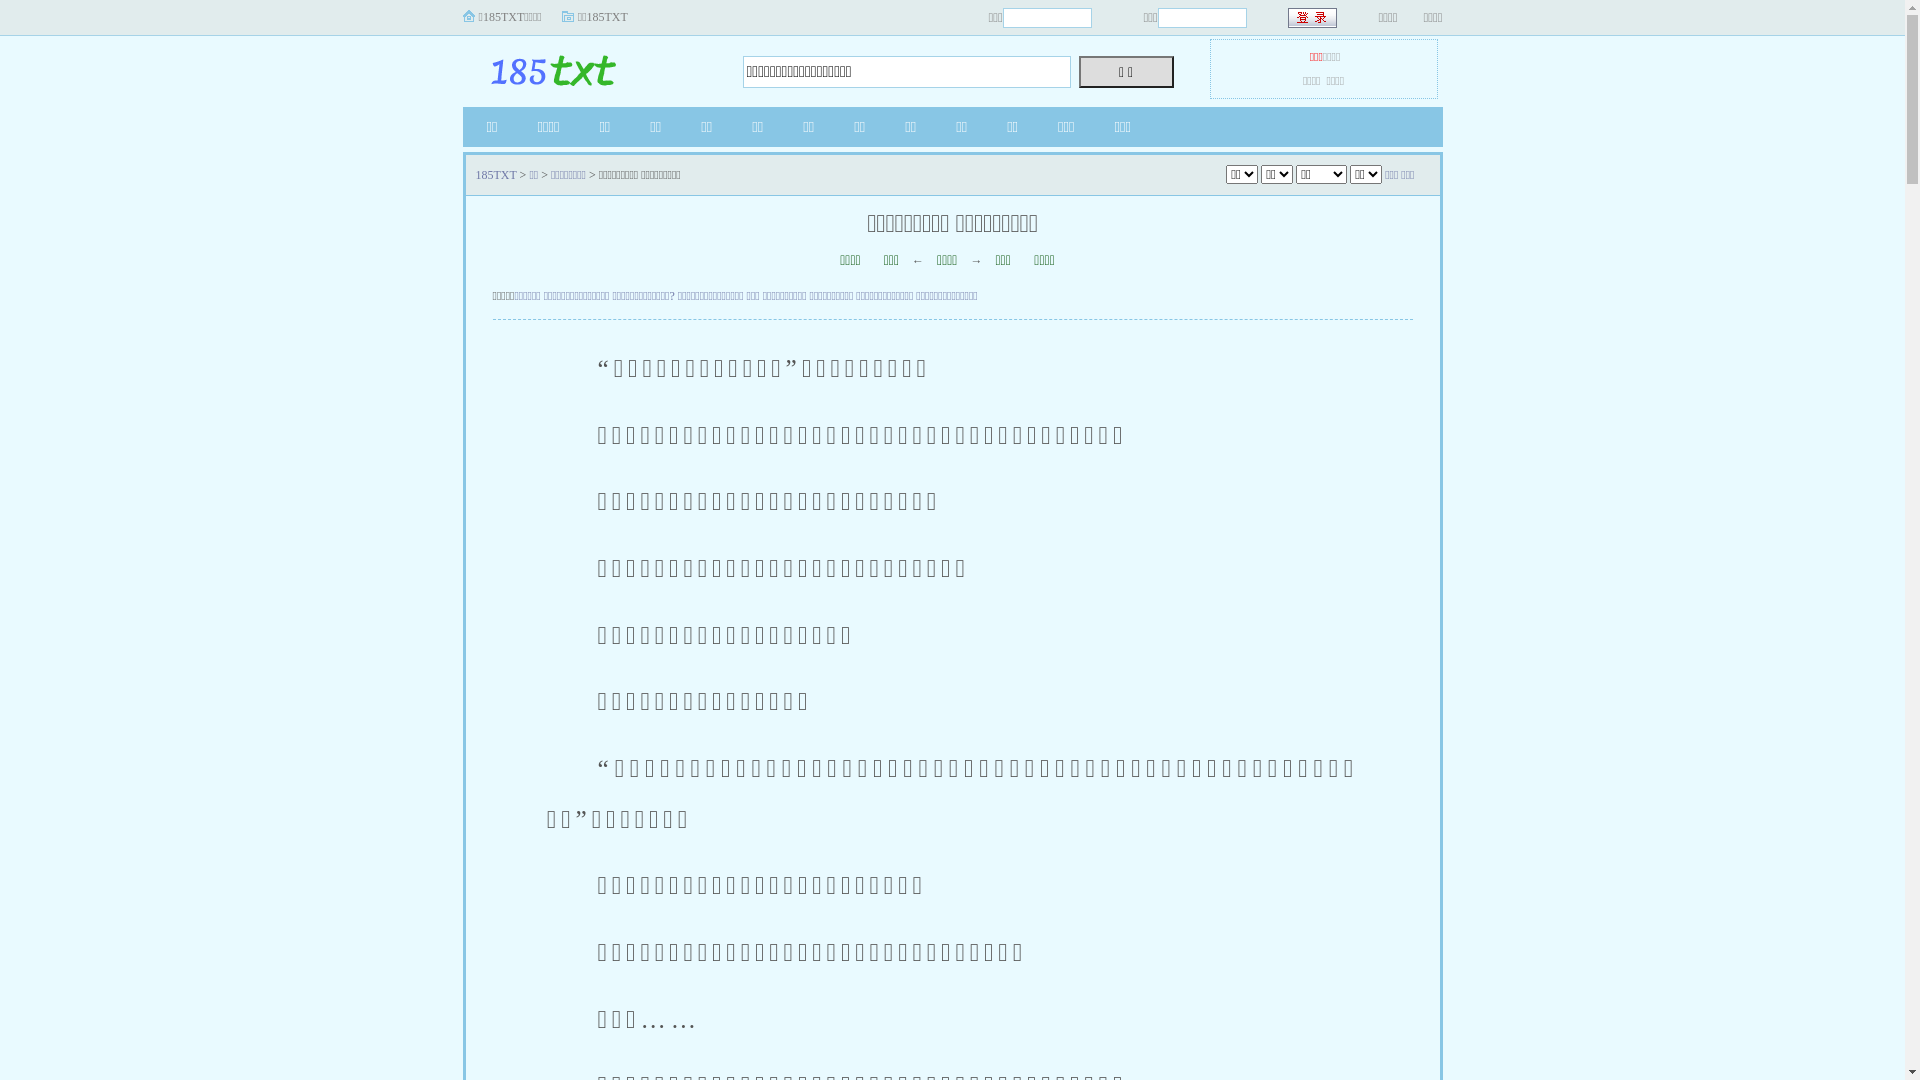 Image resolution: width=1920 pixels, height=1080 pixels. What do you see at coordinates (496, 175) in the screenshot?
I see `185TXT` at bounding box center [496, 175].